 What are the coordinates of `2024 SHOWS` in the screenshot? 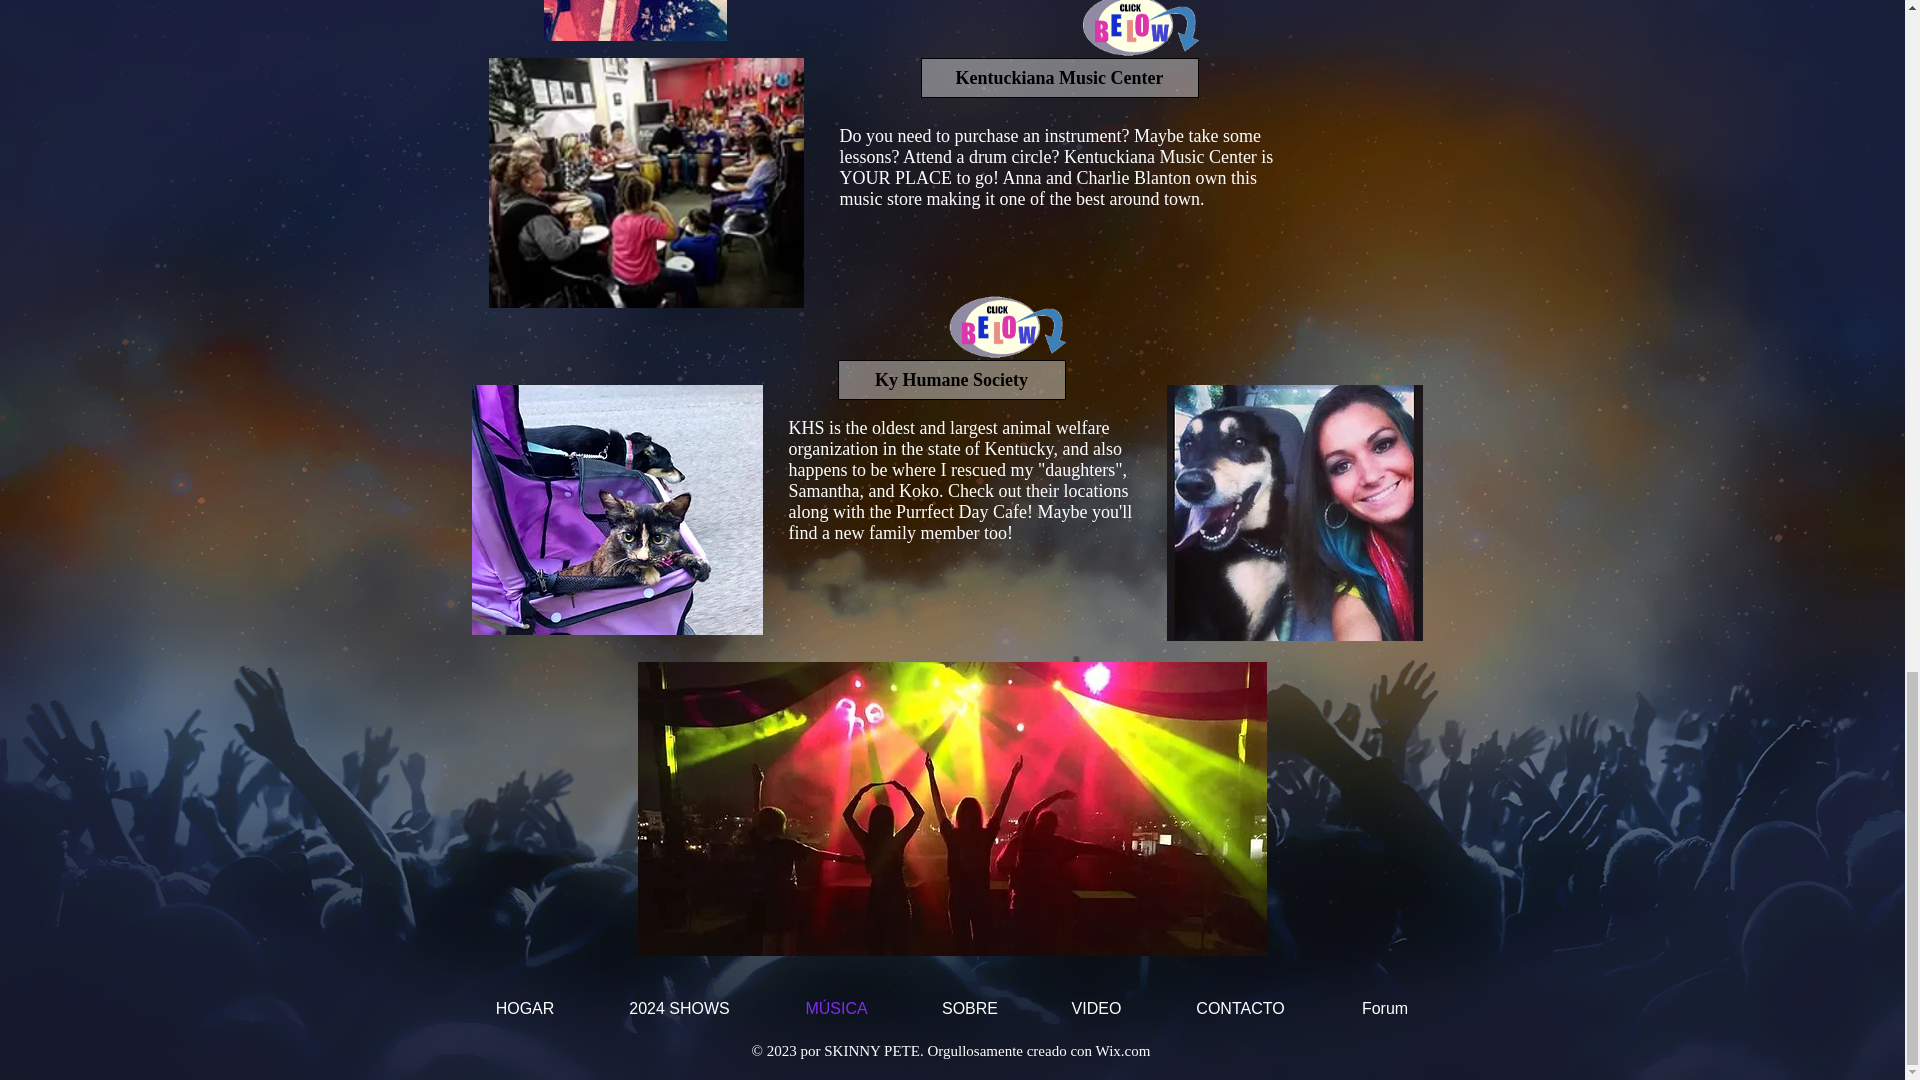 It's located at (680, 1008).